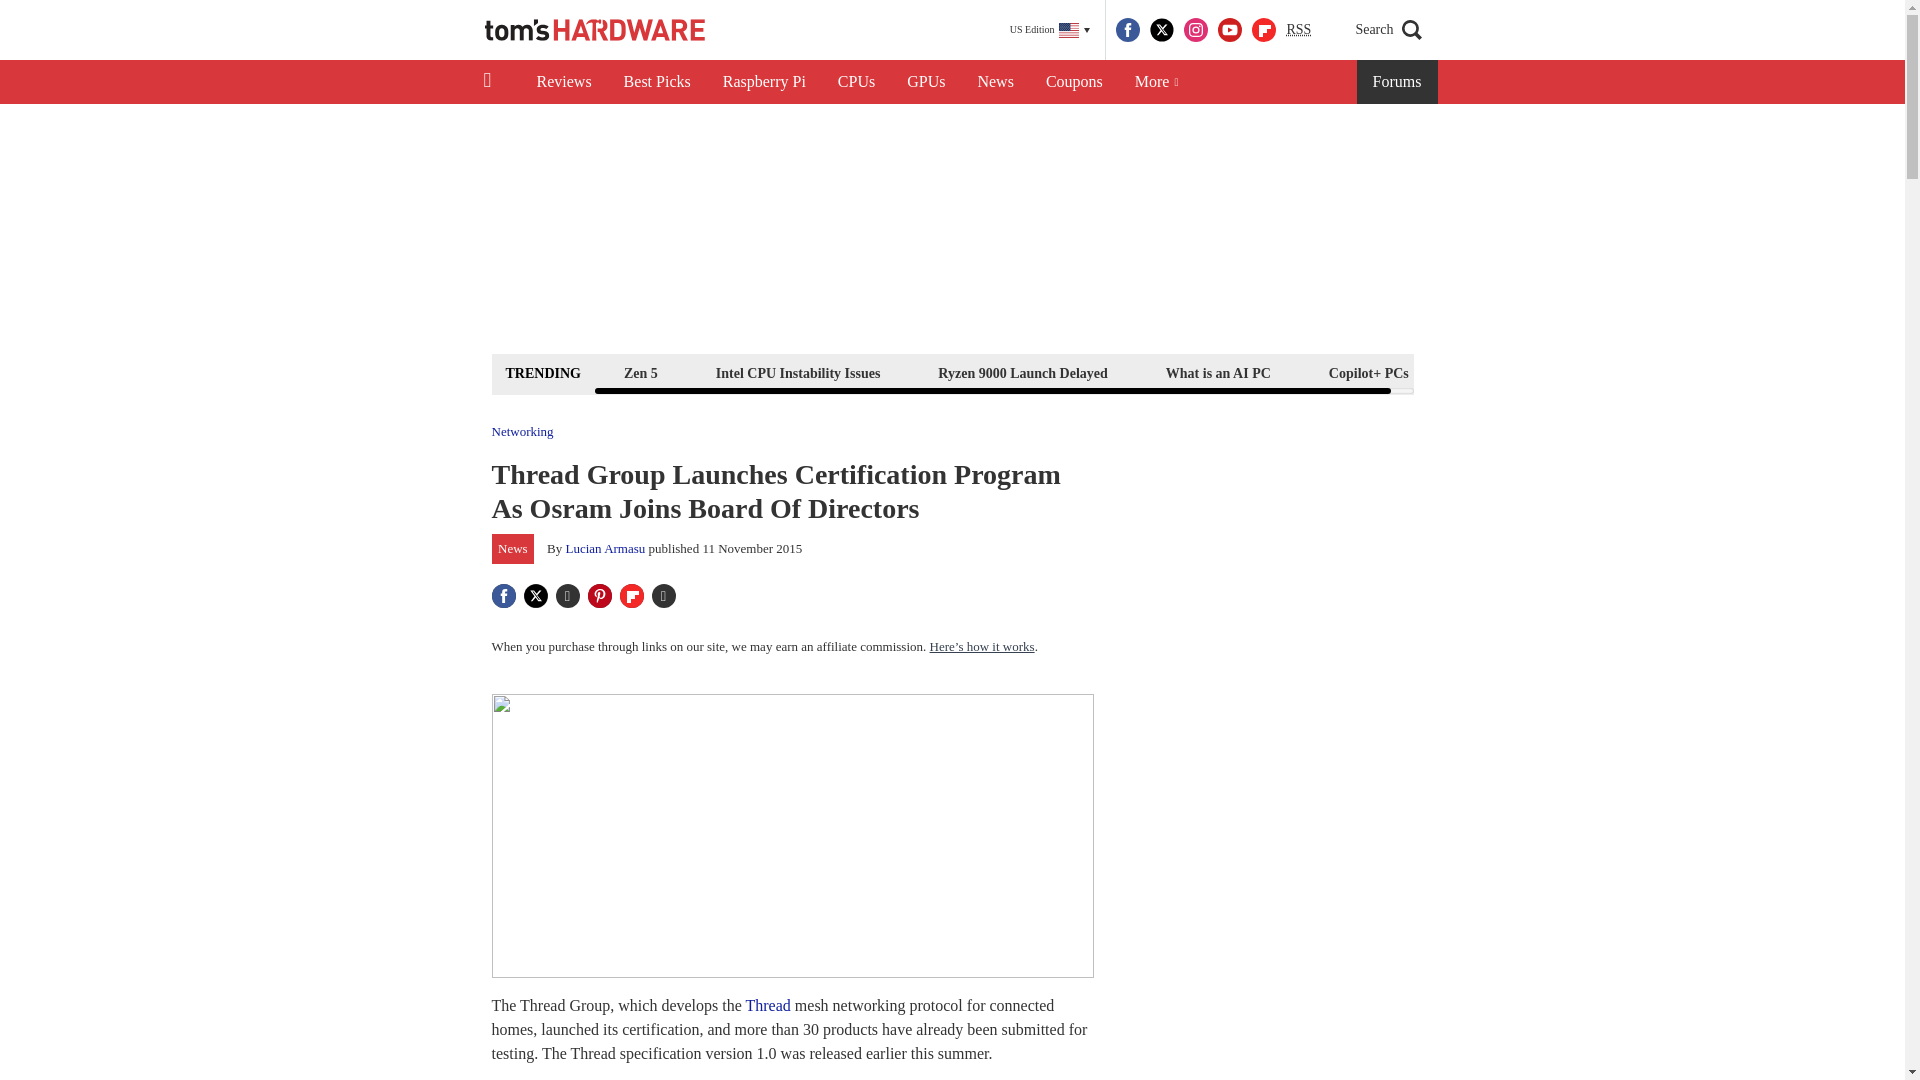 Image resolution: width=1920 pixels, height=1080 pixels. What do you see at coordinates (926, 82) in the screenshot?
I see `GPUs` at bounding box center [926, 82].